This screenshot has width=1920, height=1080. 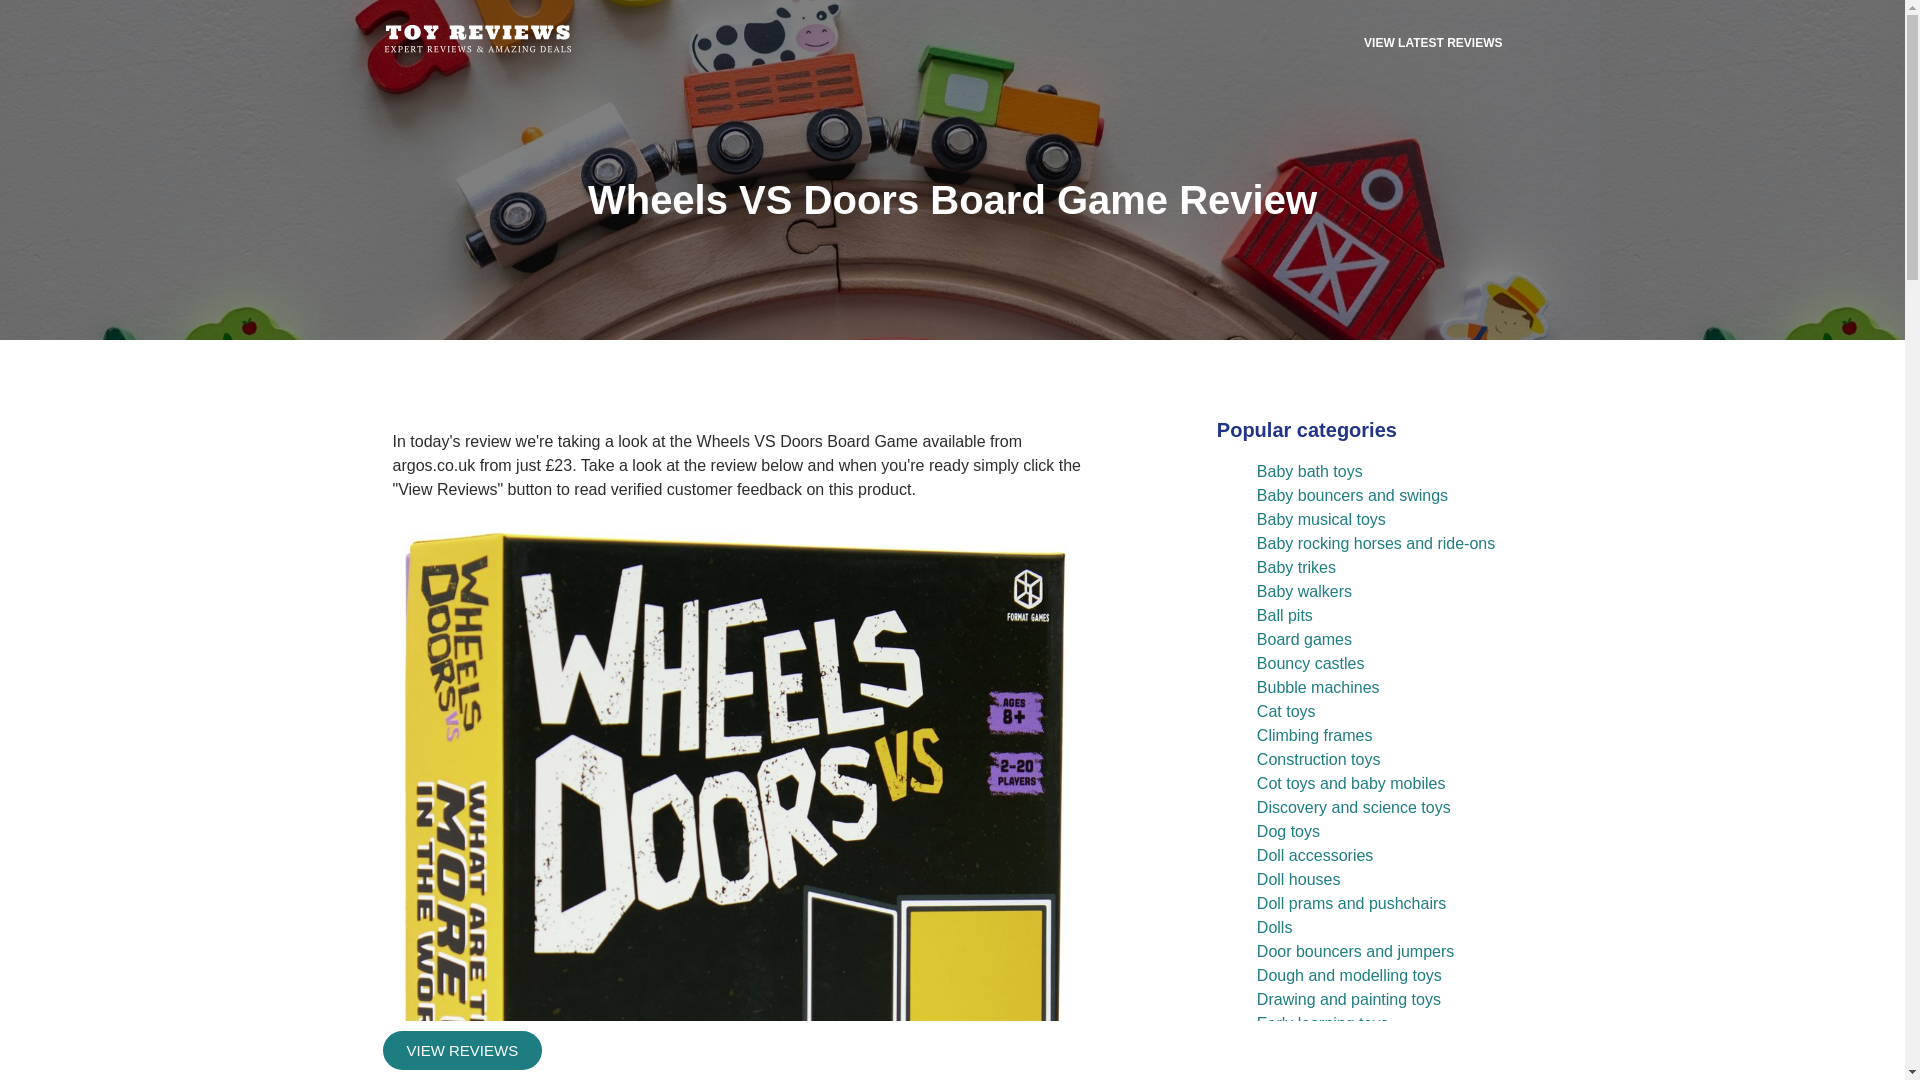 What do you see at coordinates (1288, 831) in the screenshot?
I see `Dog toys` at bounding box center [1288, 831].